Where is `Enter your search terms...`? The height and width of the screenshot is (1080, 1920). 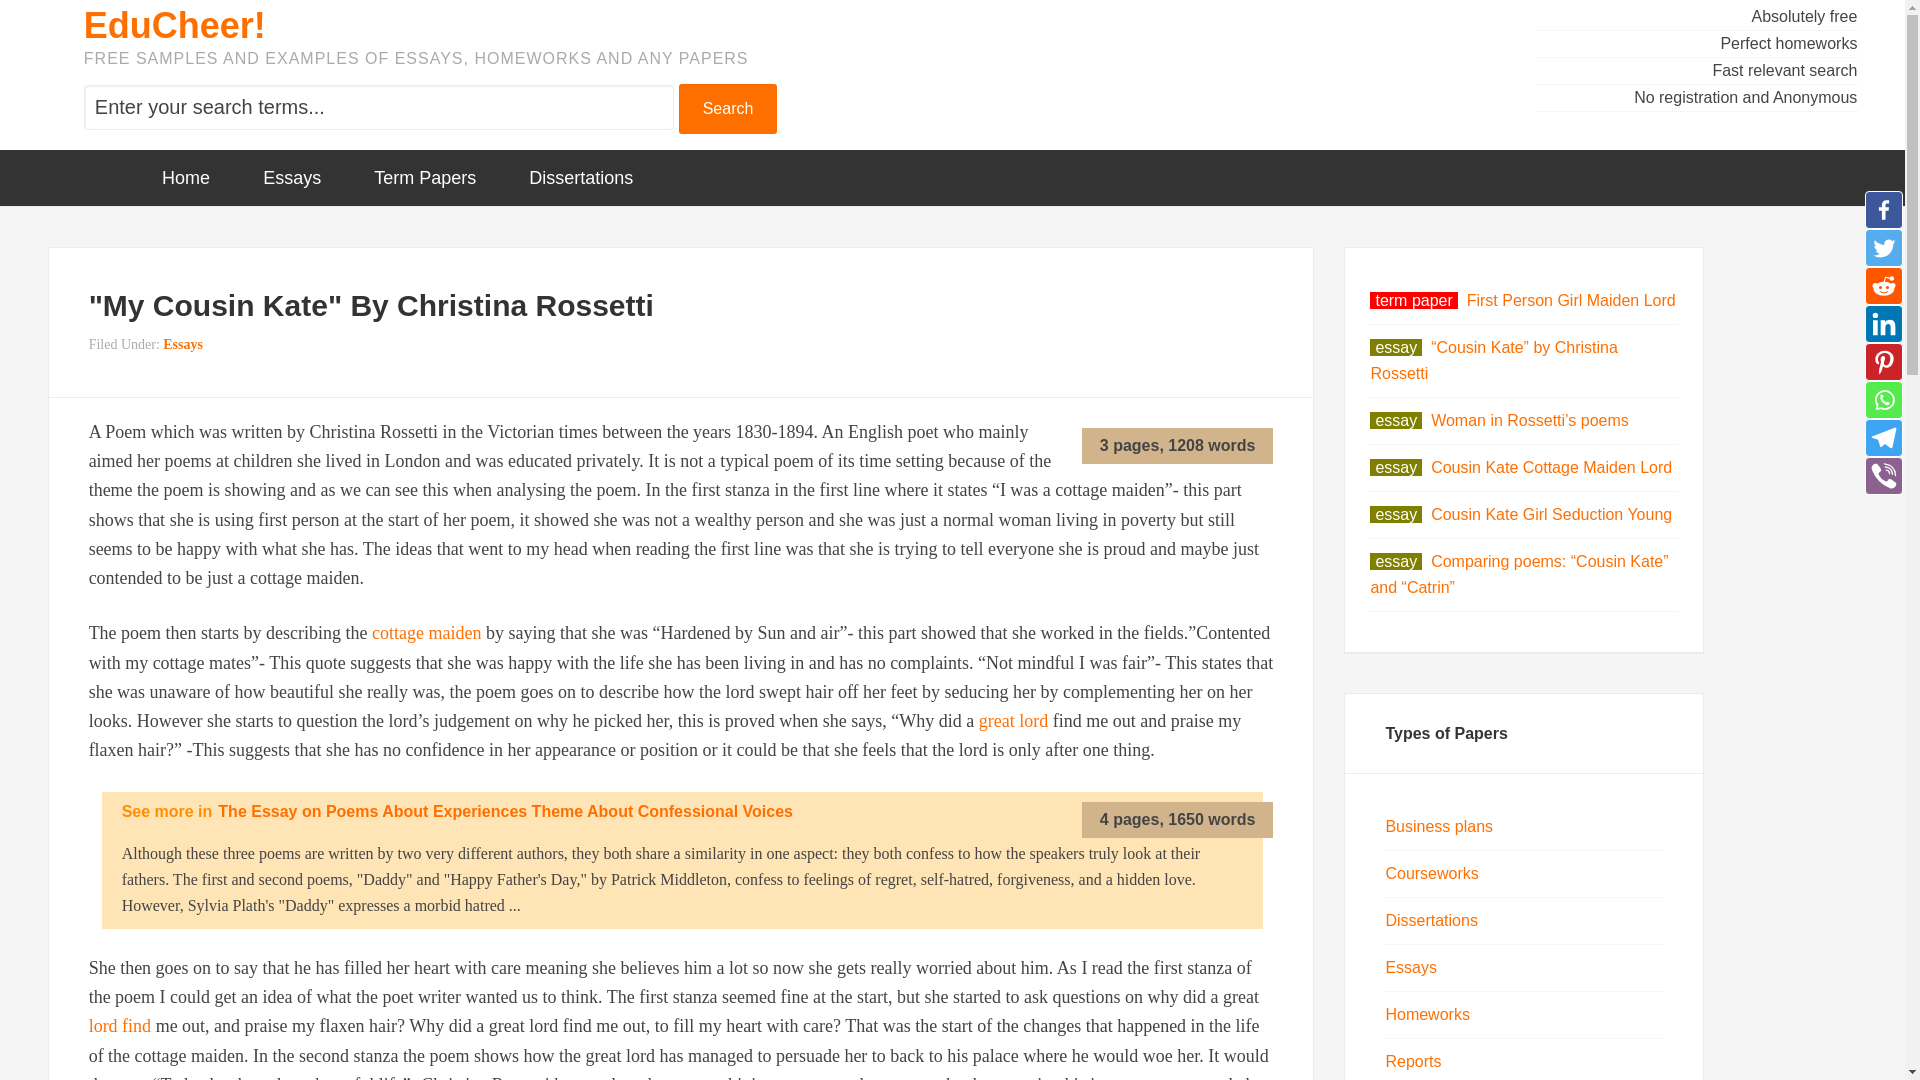
Enter your search terms... is located at coordinates (378, 107).